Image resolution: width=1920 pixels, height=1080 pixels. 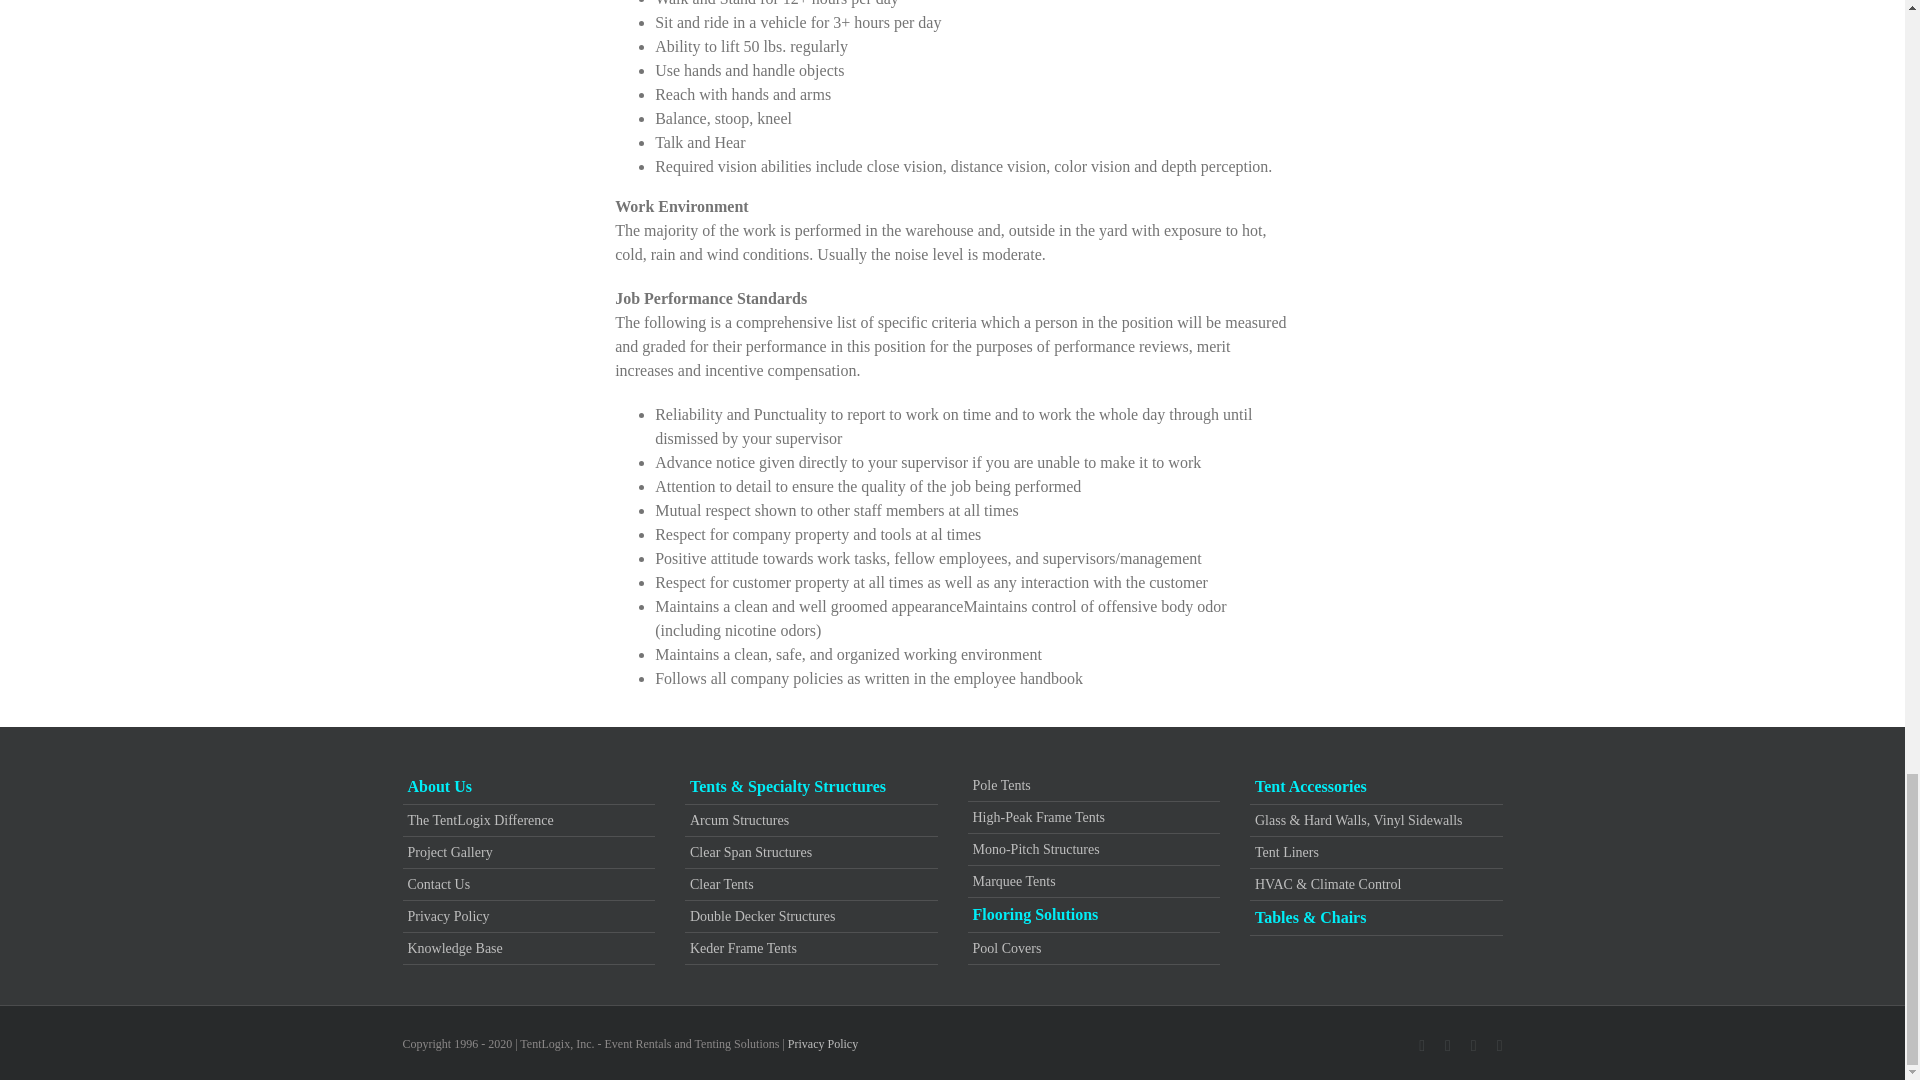 I want to click on Pool Covers, so click(x=1093, y=948).